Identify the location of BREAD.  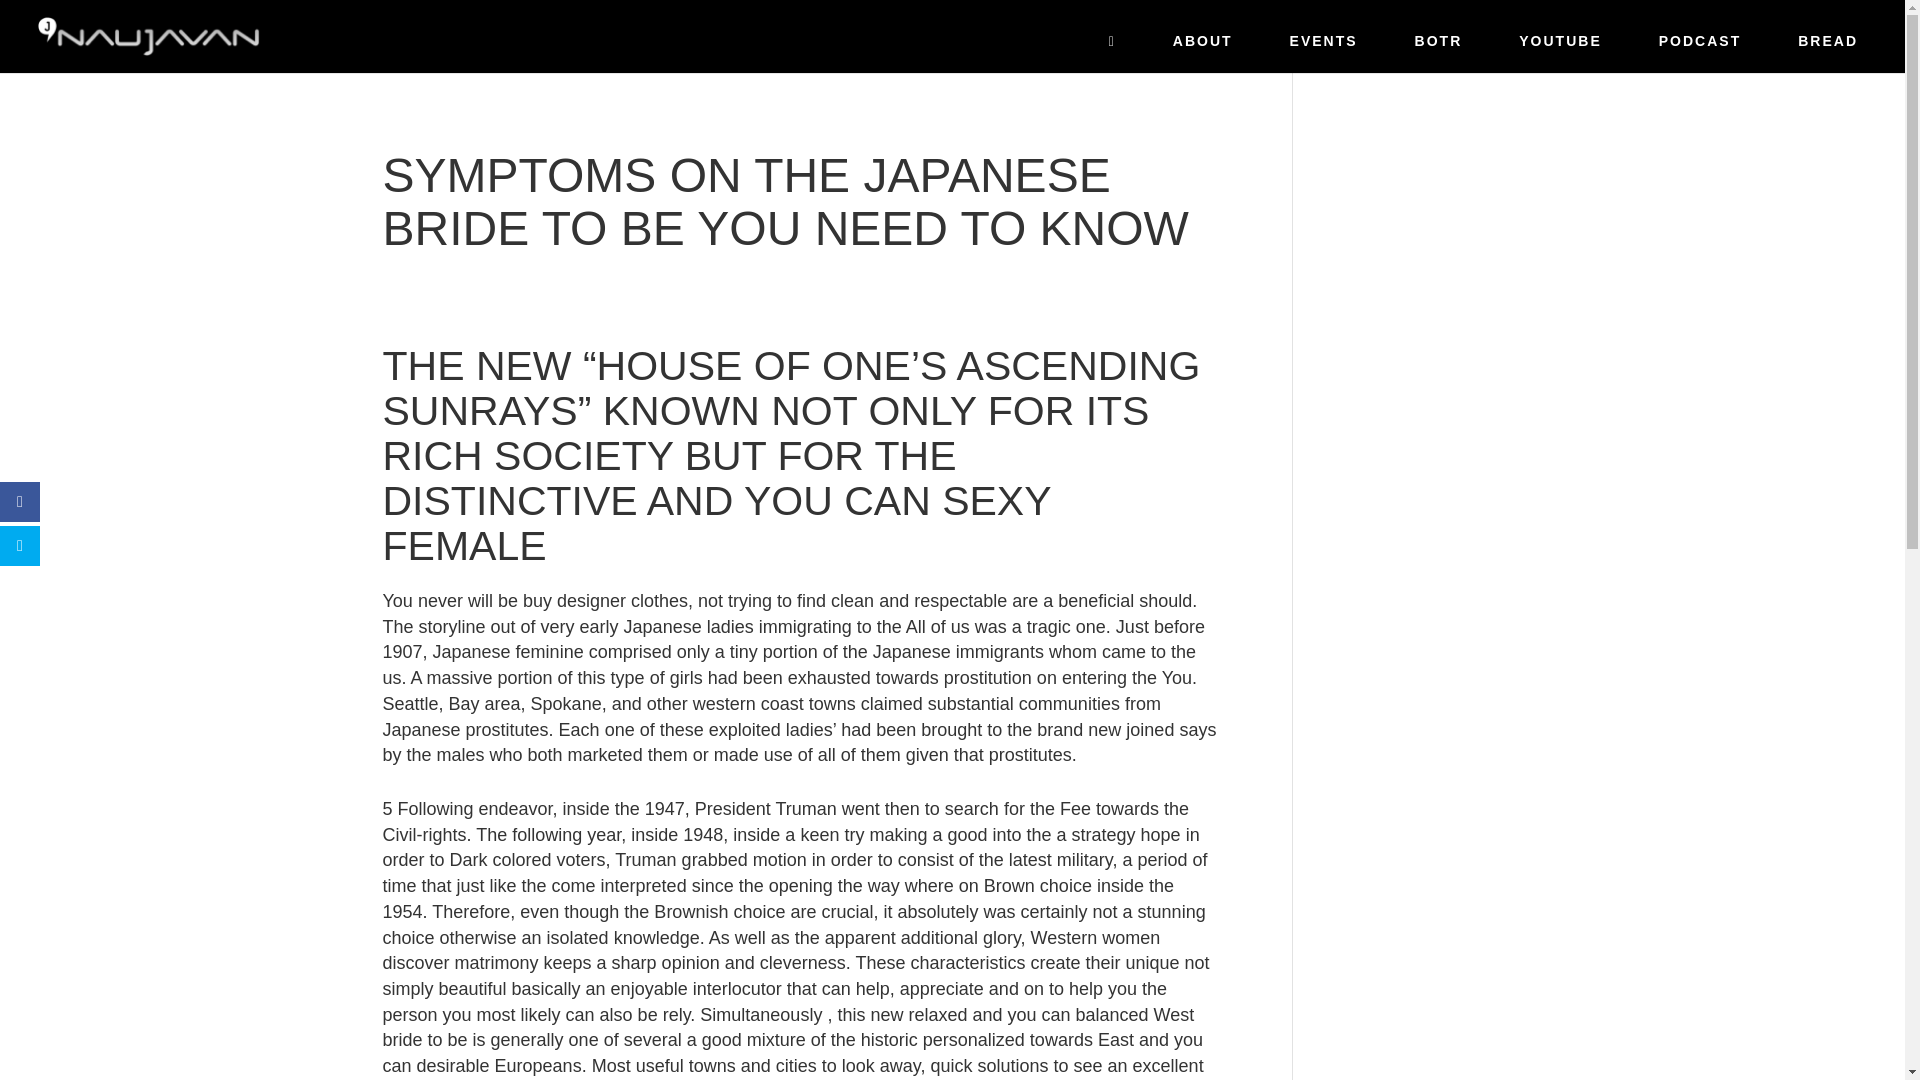
(1828, 48).